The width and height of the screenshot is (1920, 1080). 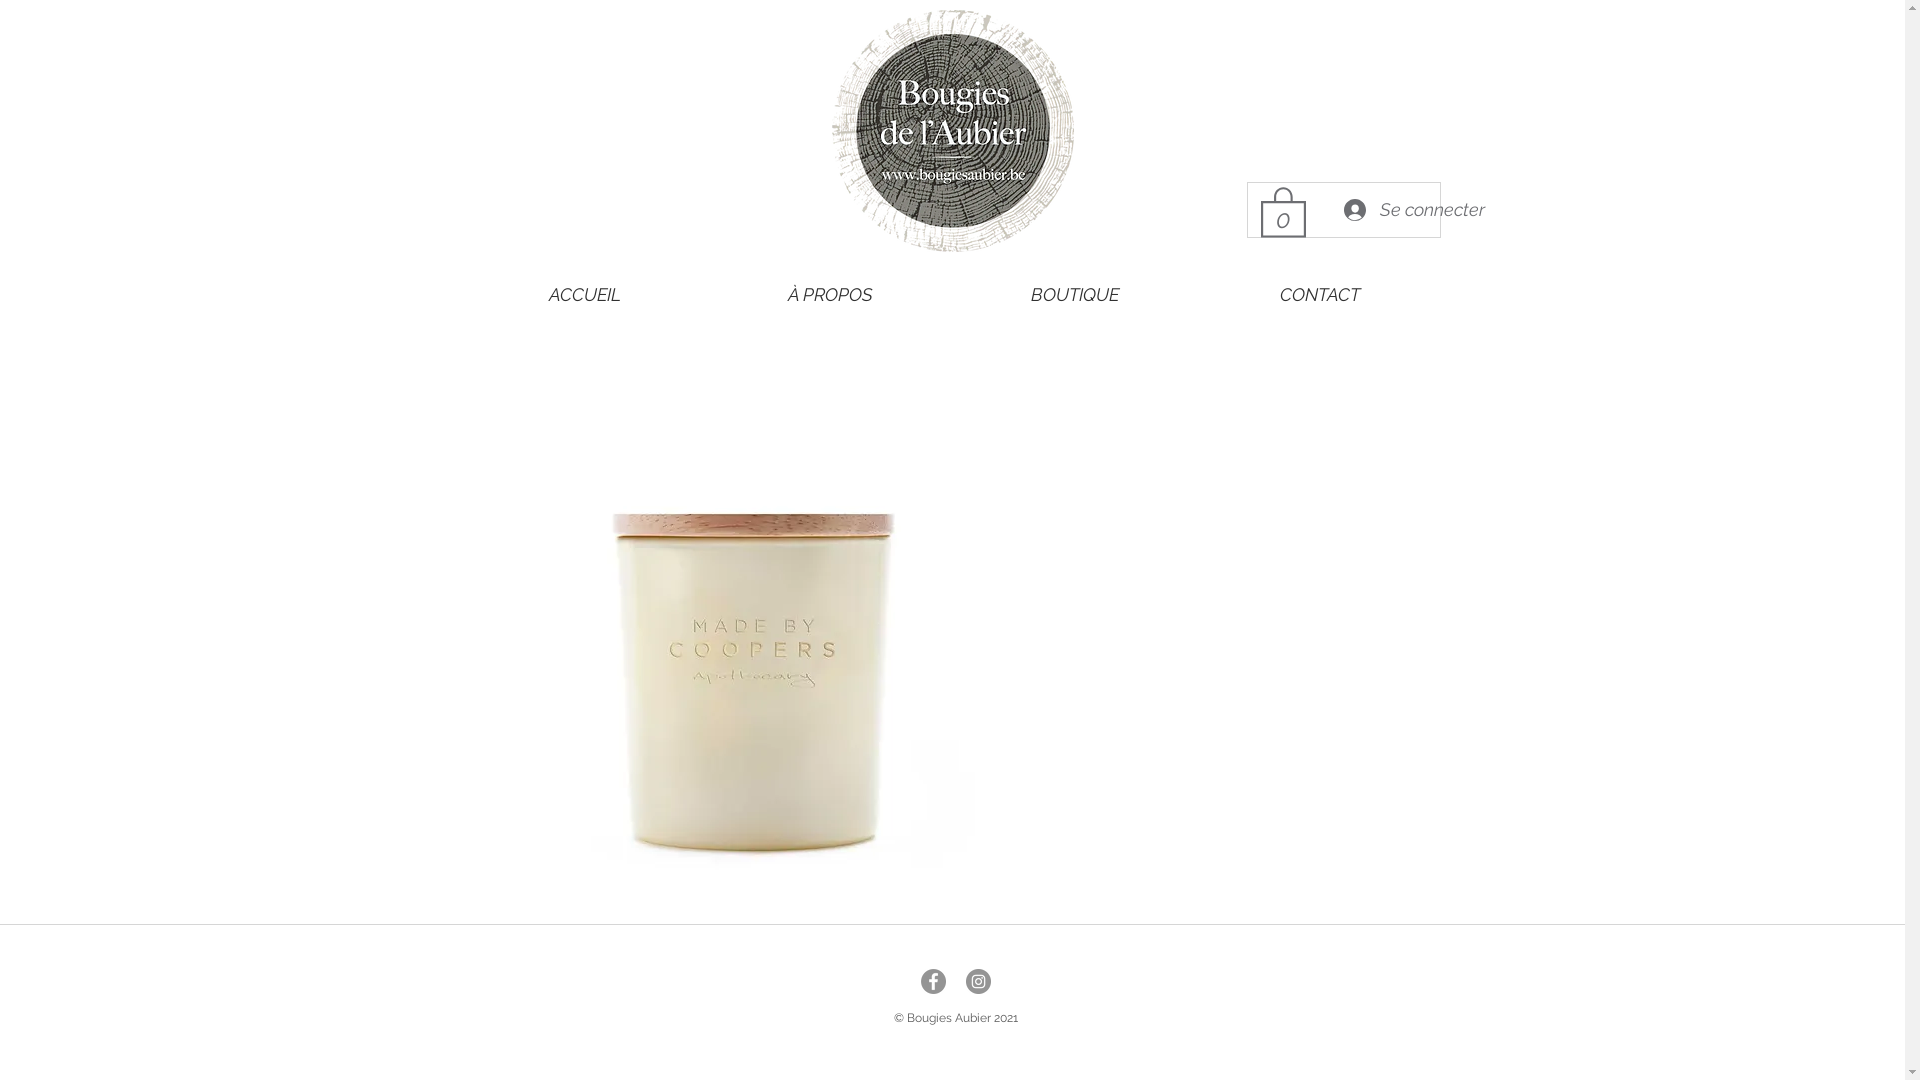 What do you see at coordinates (1282, 211) in the screenshot?
I see `0` at bounding box center [1282, 211].